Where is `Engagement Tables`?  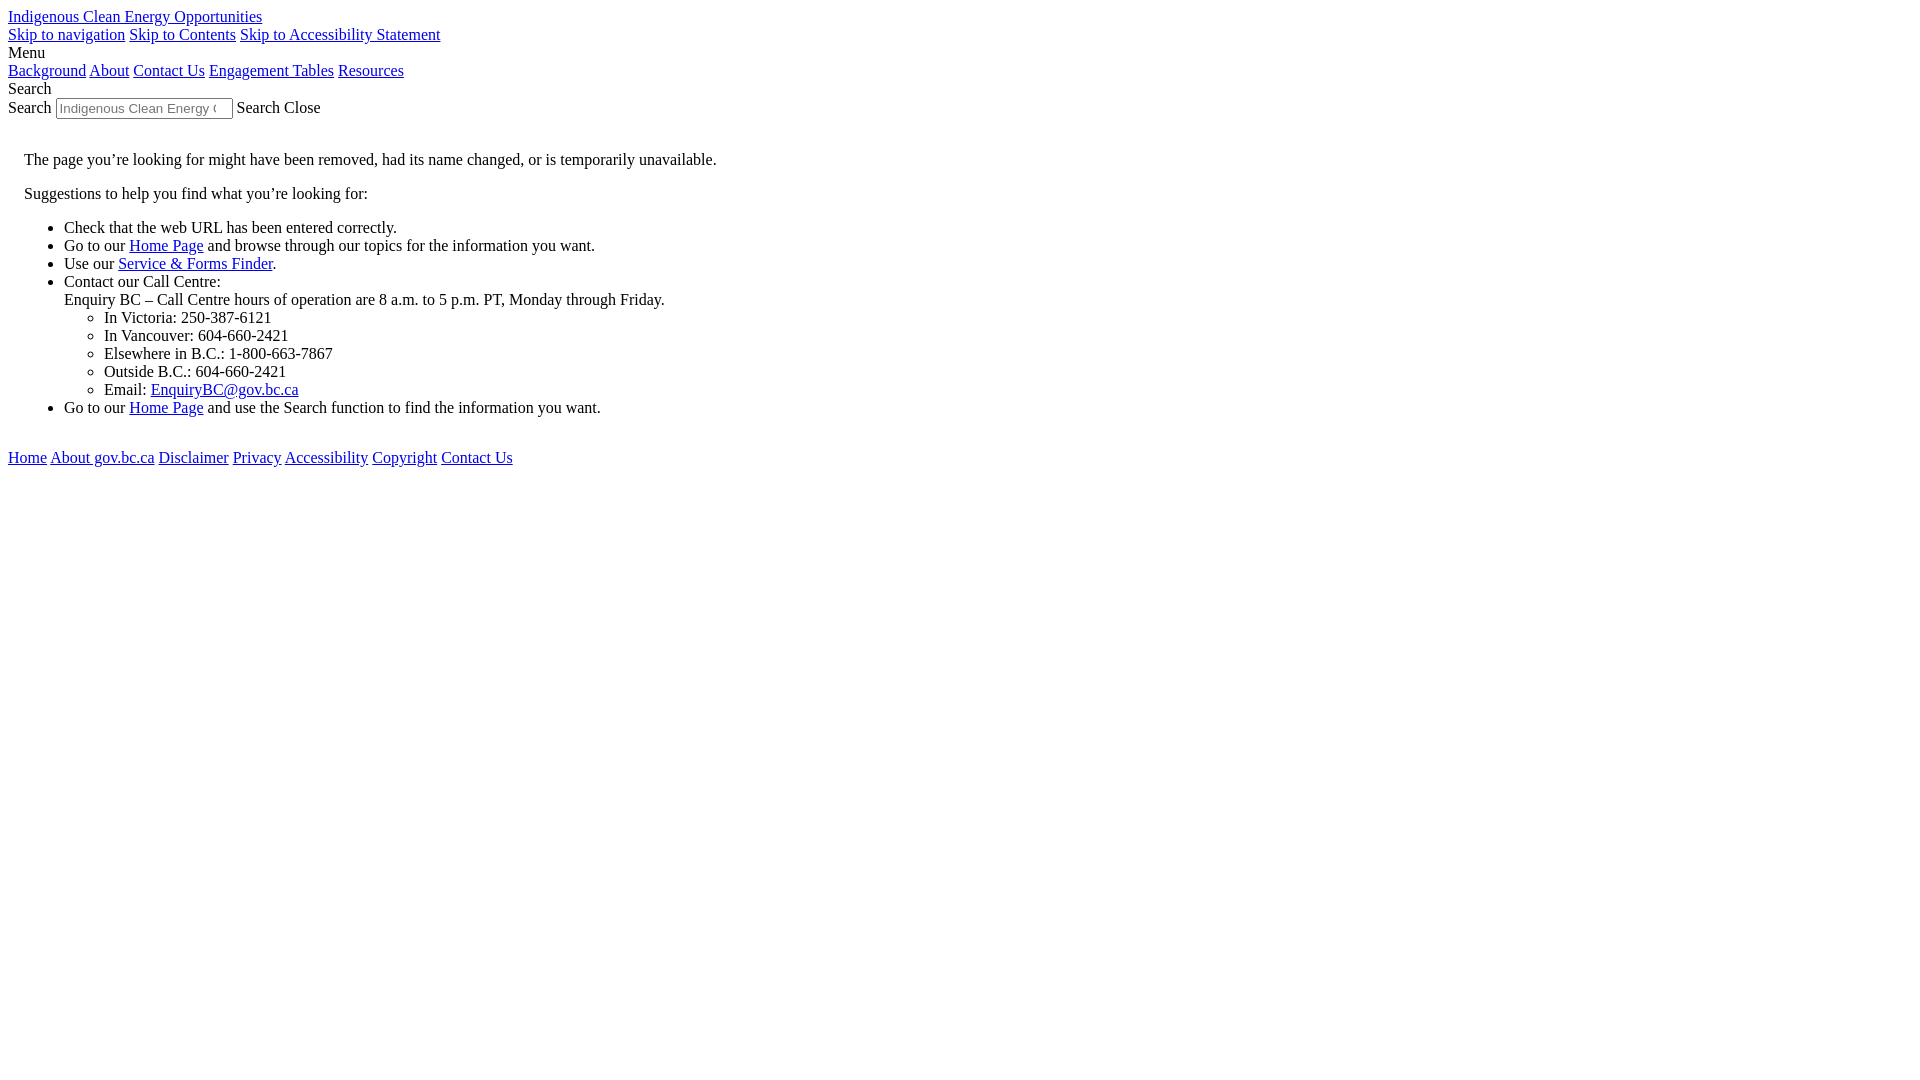
Engagement Tables is located at coordinates (272, 70).